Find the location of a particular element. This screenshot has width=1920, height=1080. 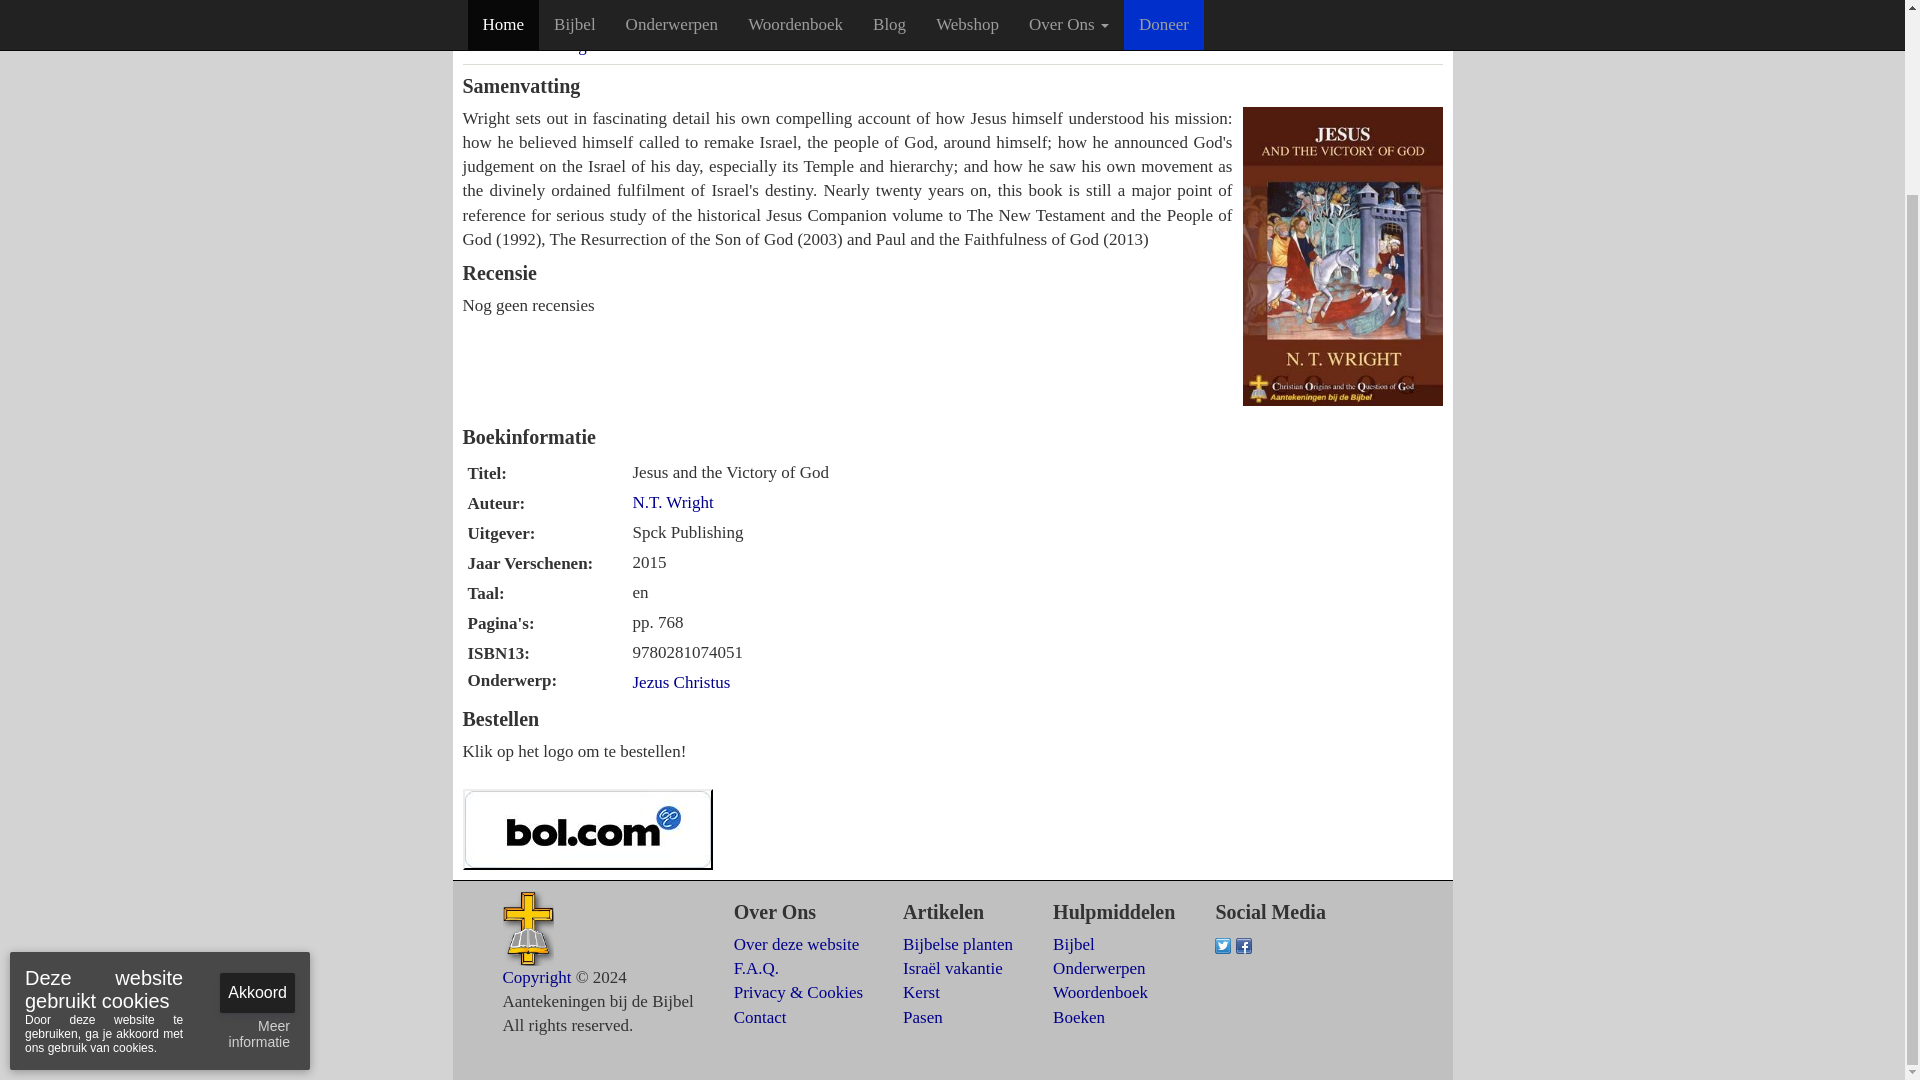

Meer informatie is located at coordinates (251, 810).